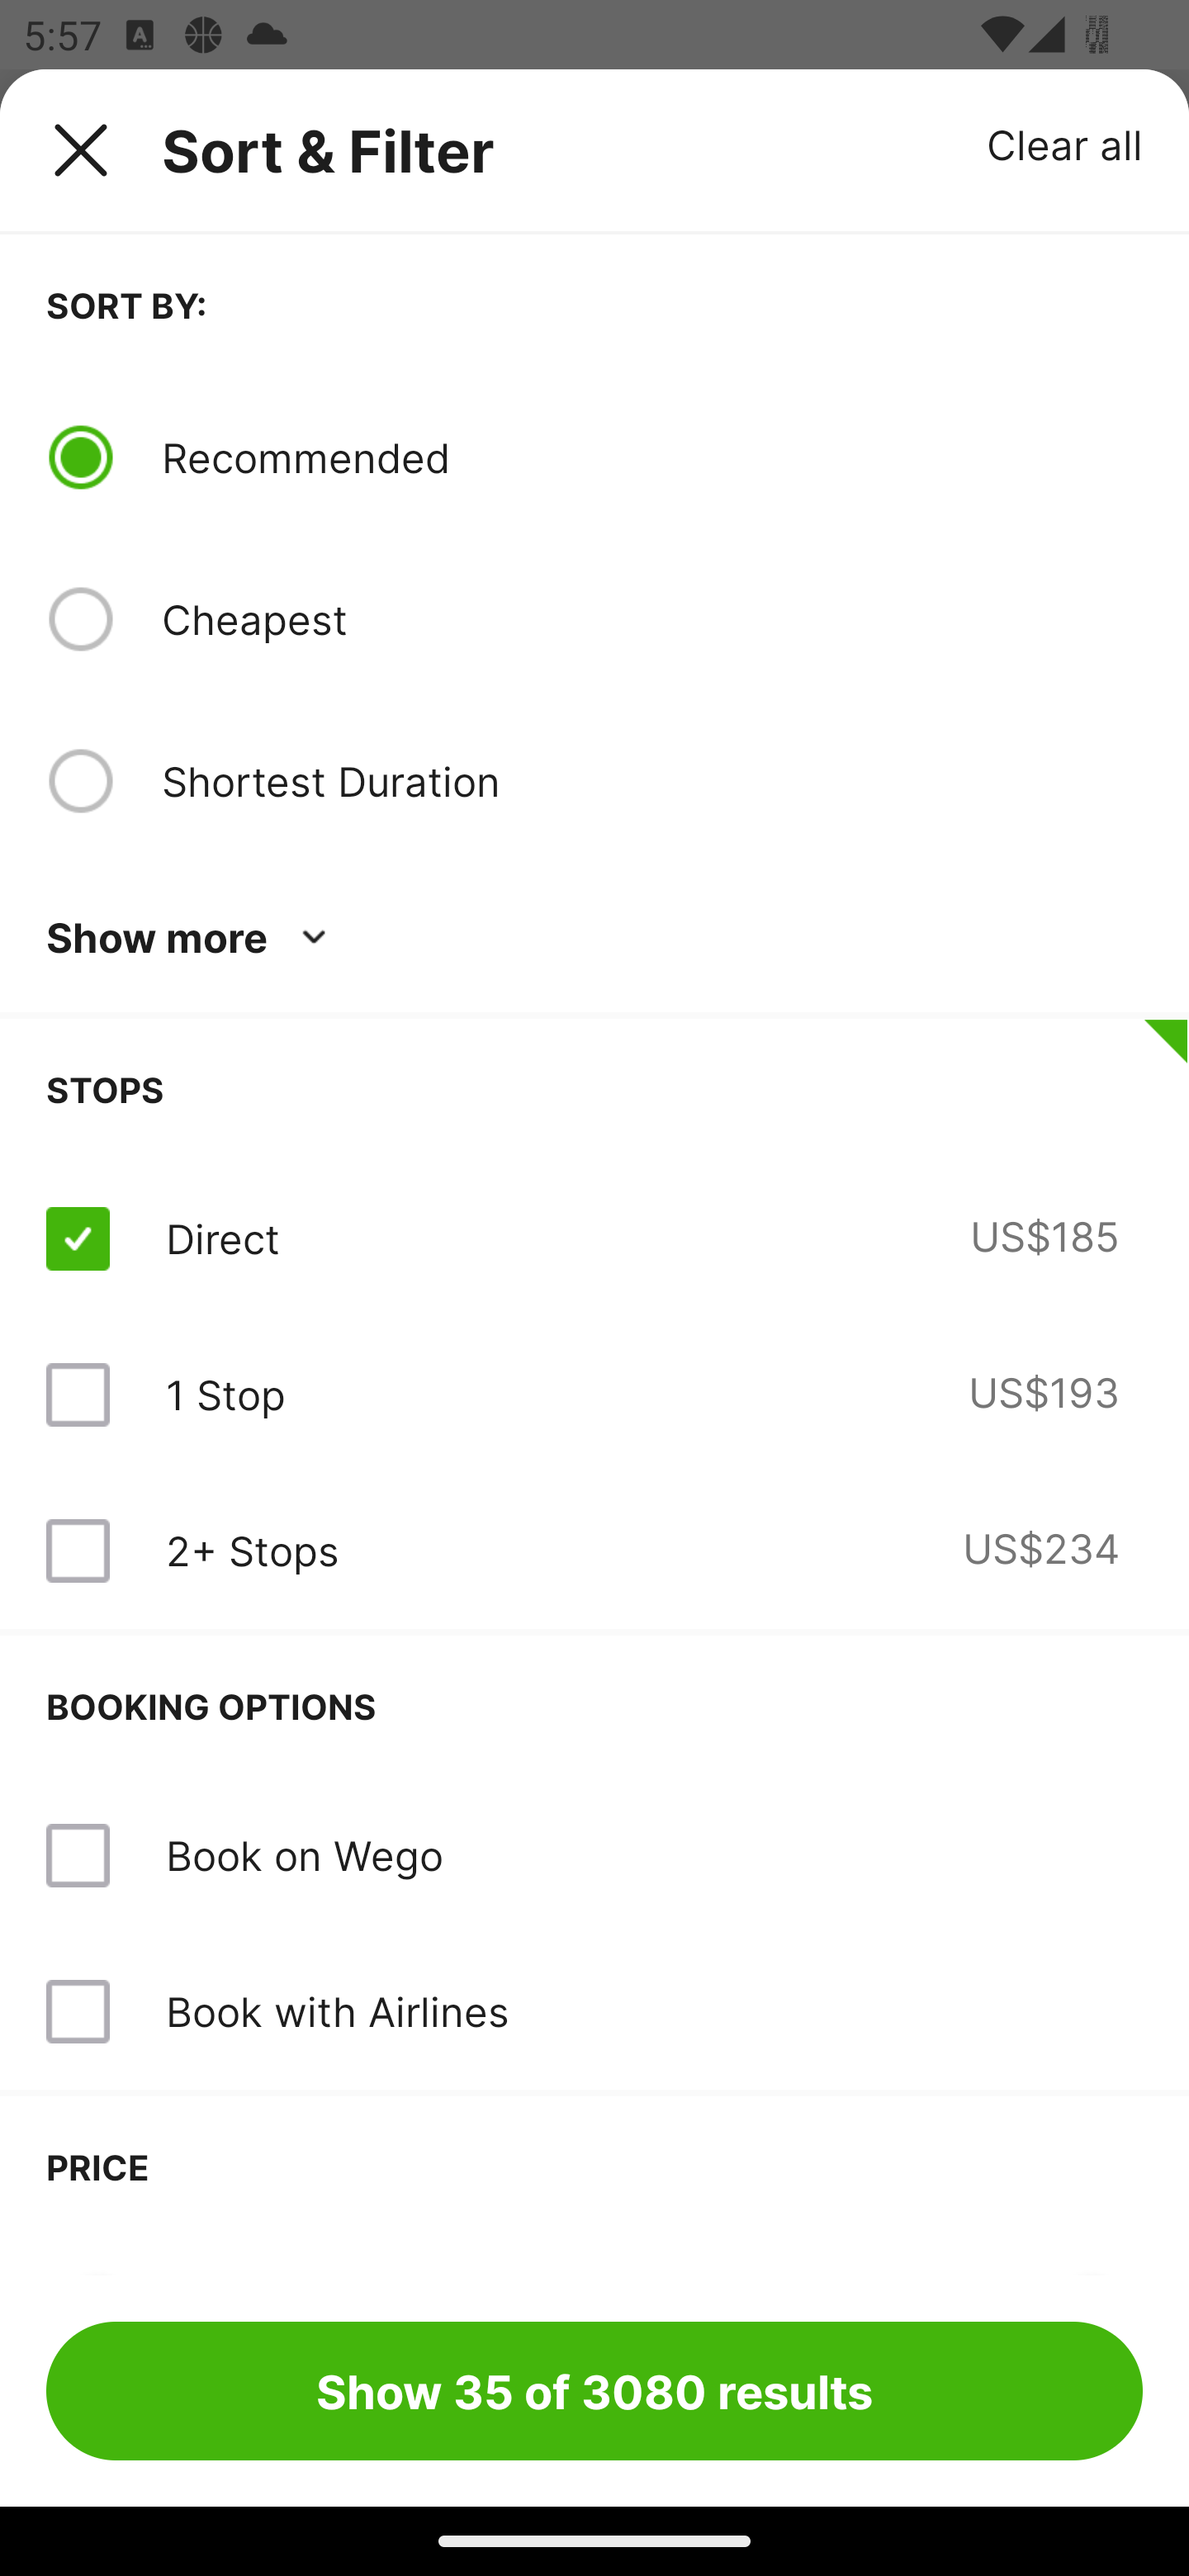  What do you see at coordinates (225, 1395) in the screenshot?
I see `1 Stop` at bounding box center [225, 1395].